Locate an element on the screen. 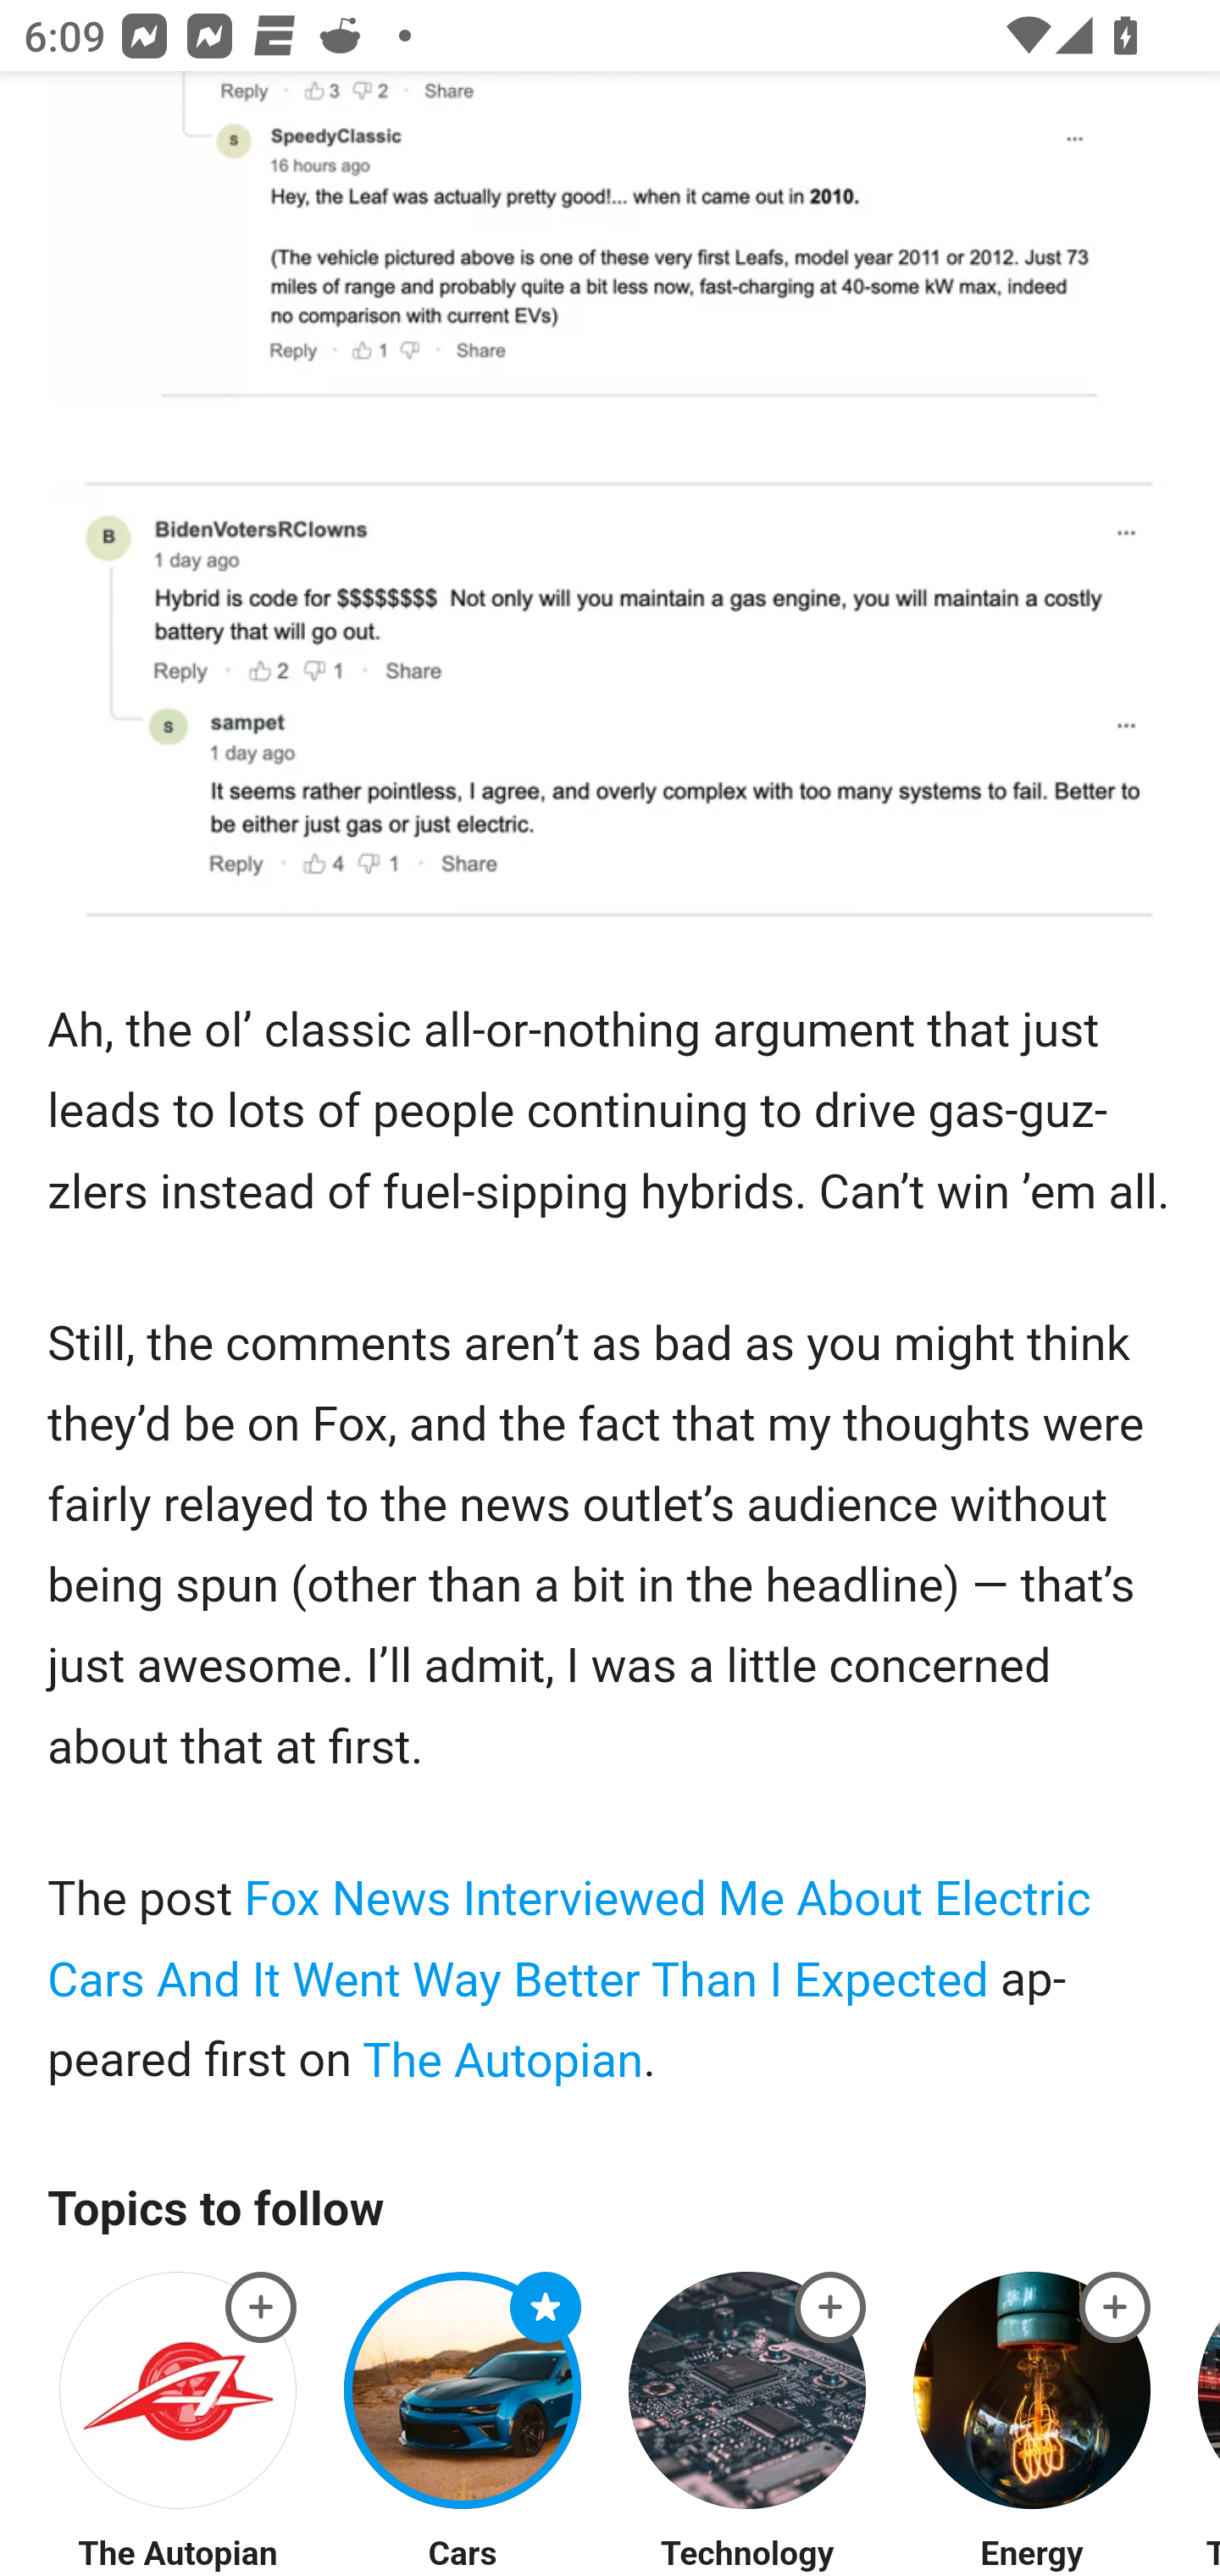 The width and height of the screenshot is (1220, 2576). The Autopian is located at coordinates (177, 2554).